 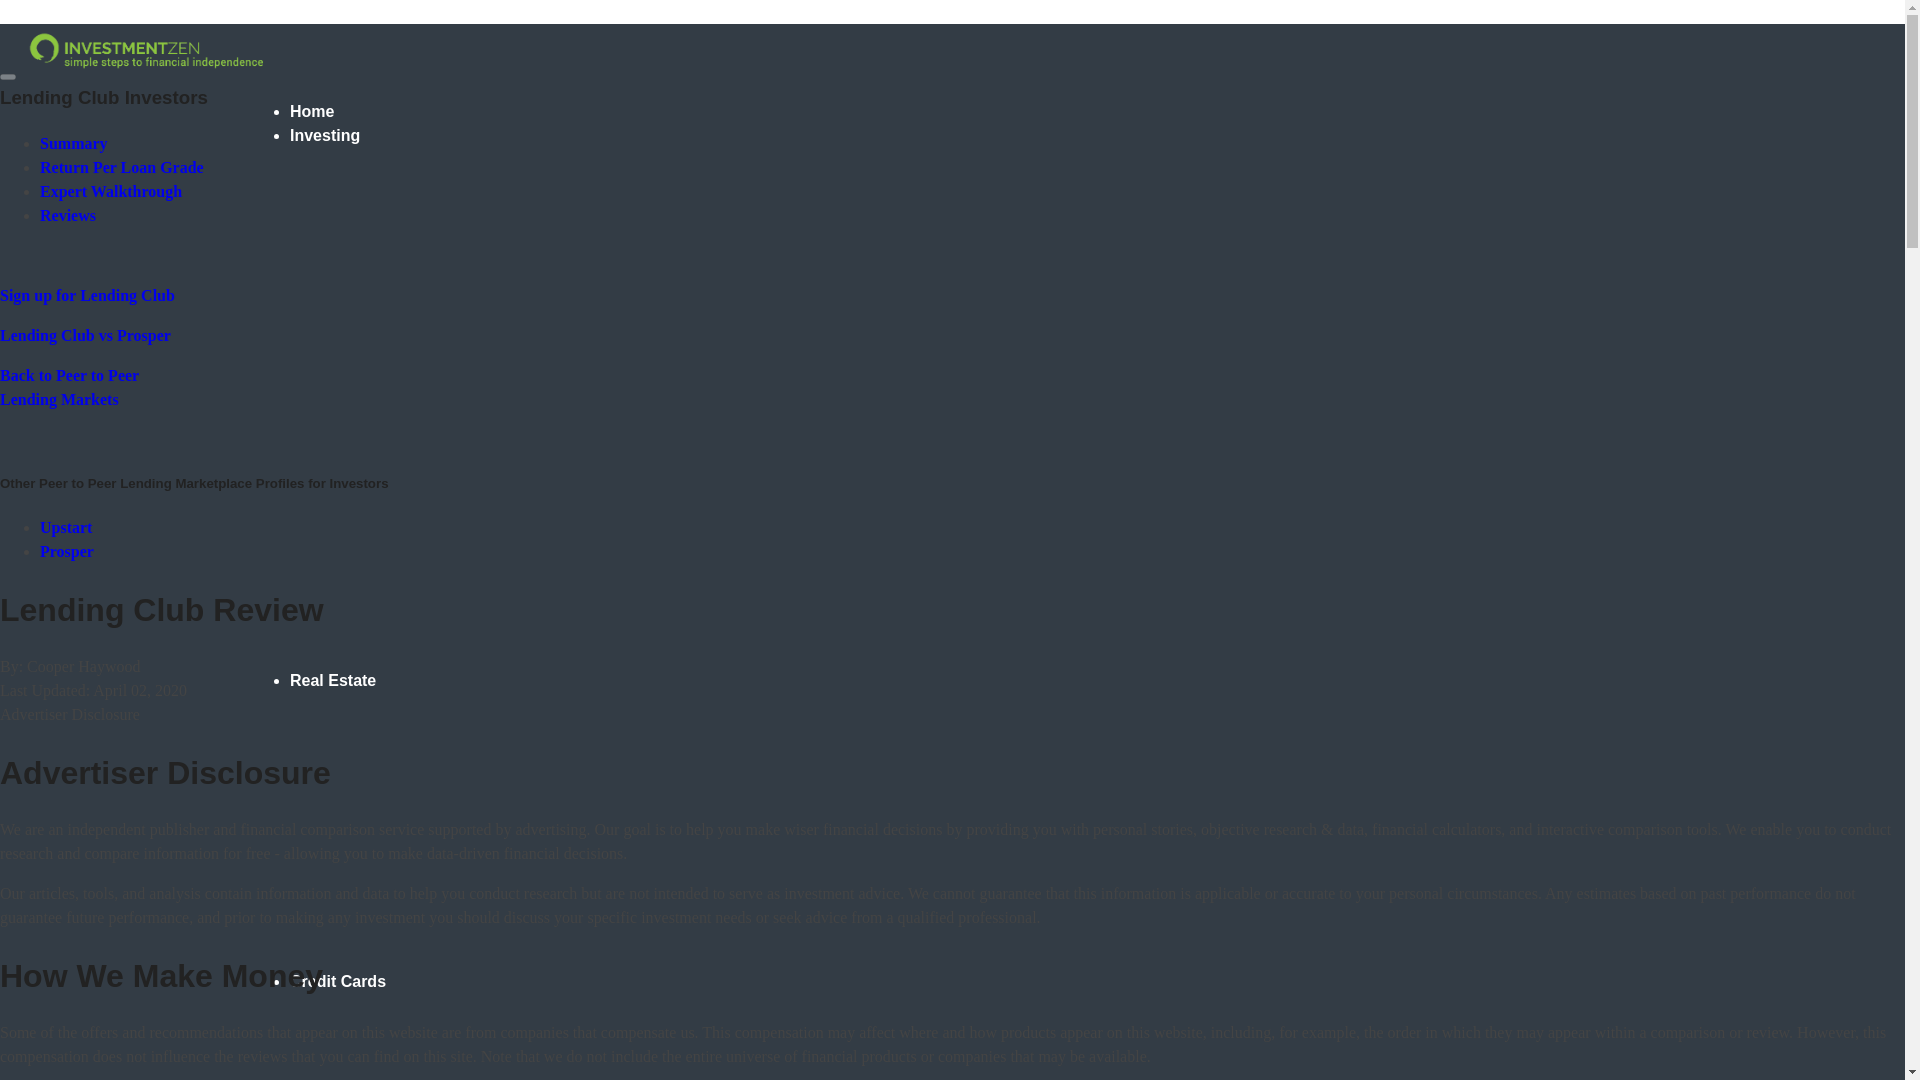 What do you see at coordinates (332, 680) in the screenshot?
I see `Real Estate` at bounding box center [332, 680].